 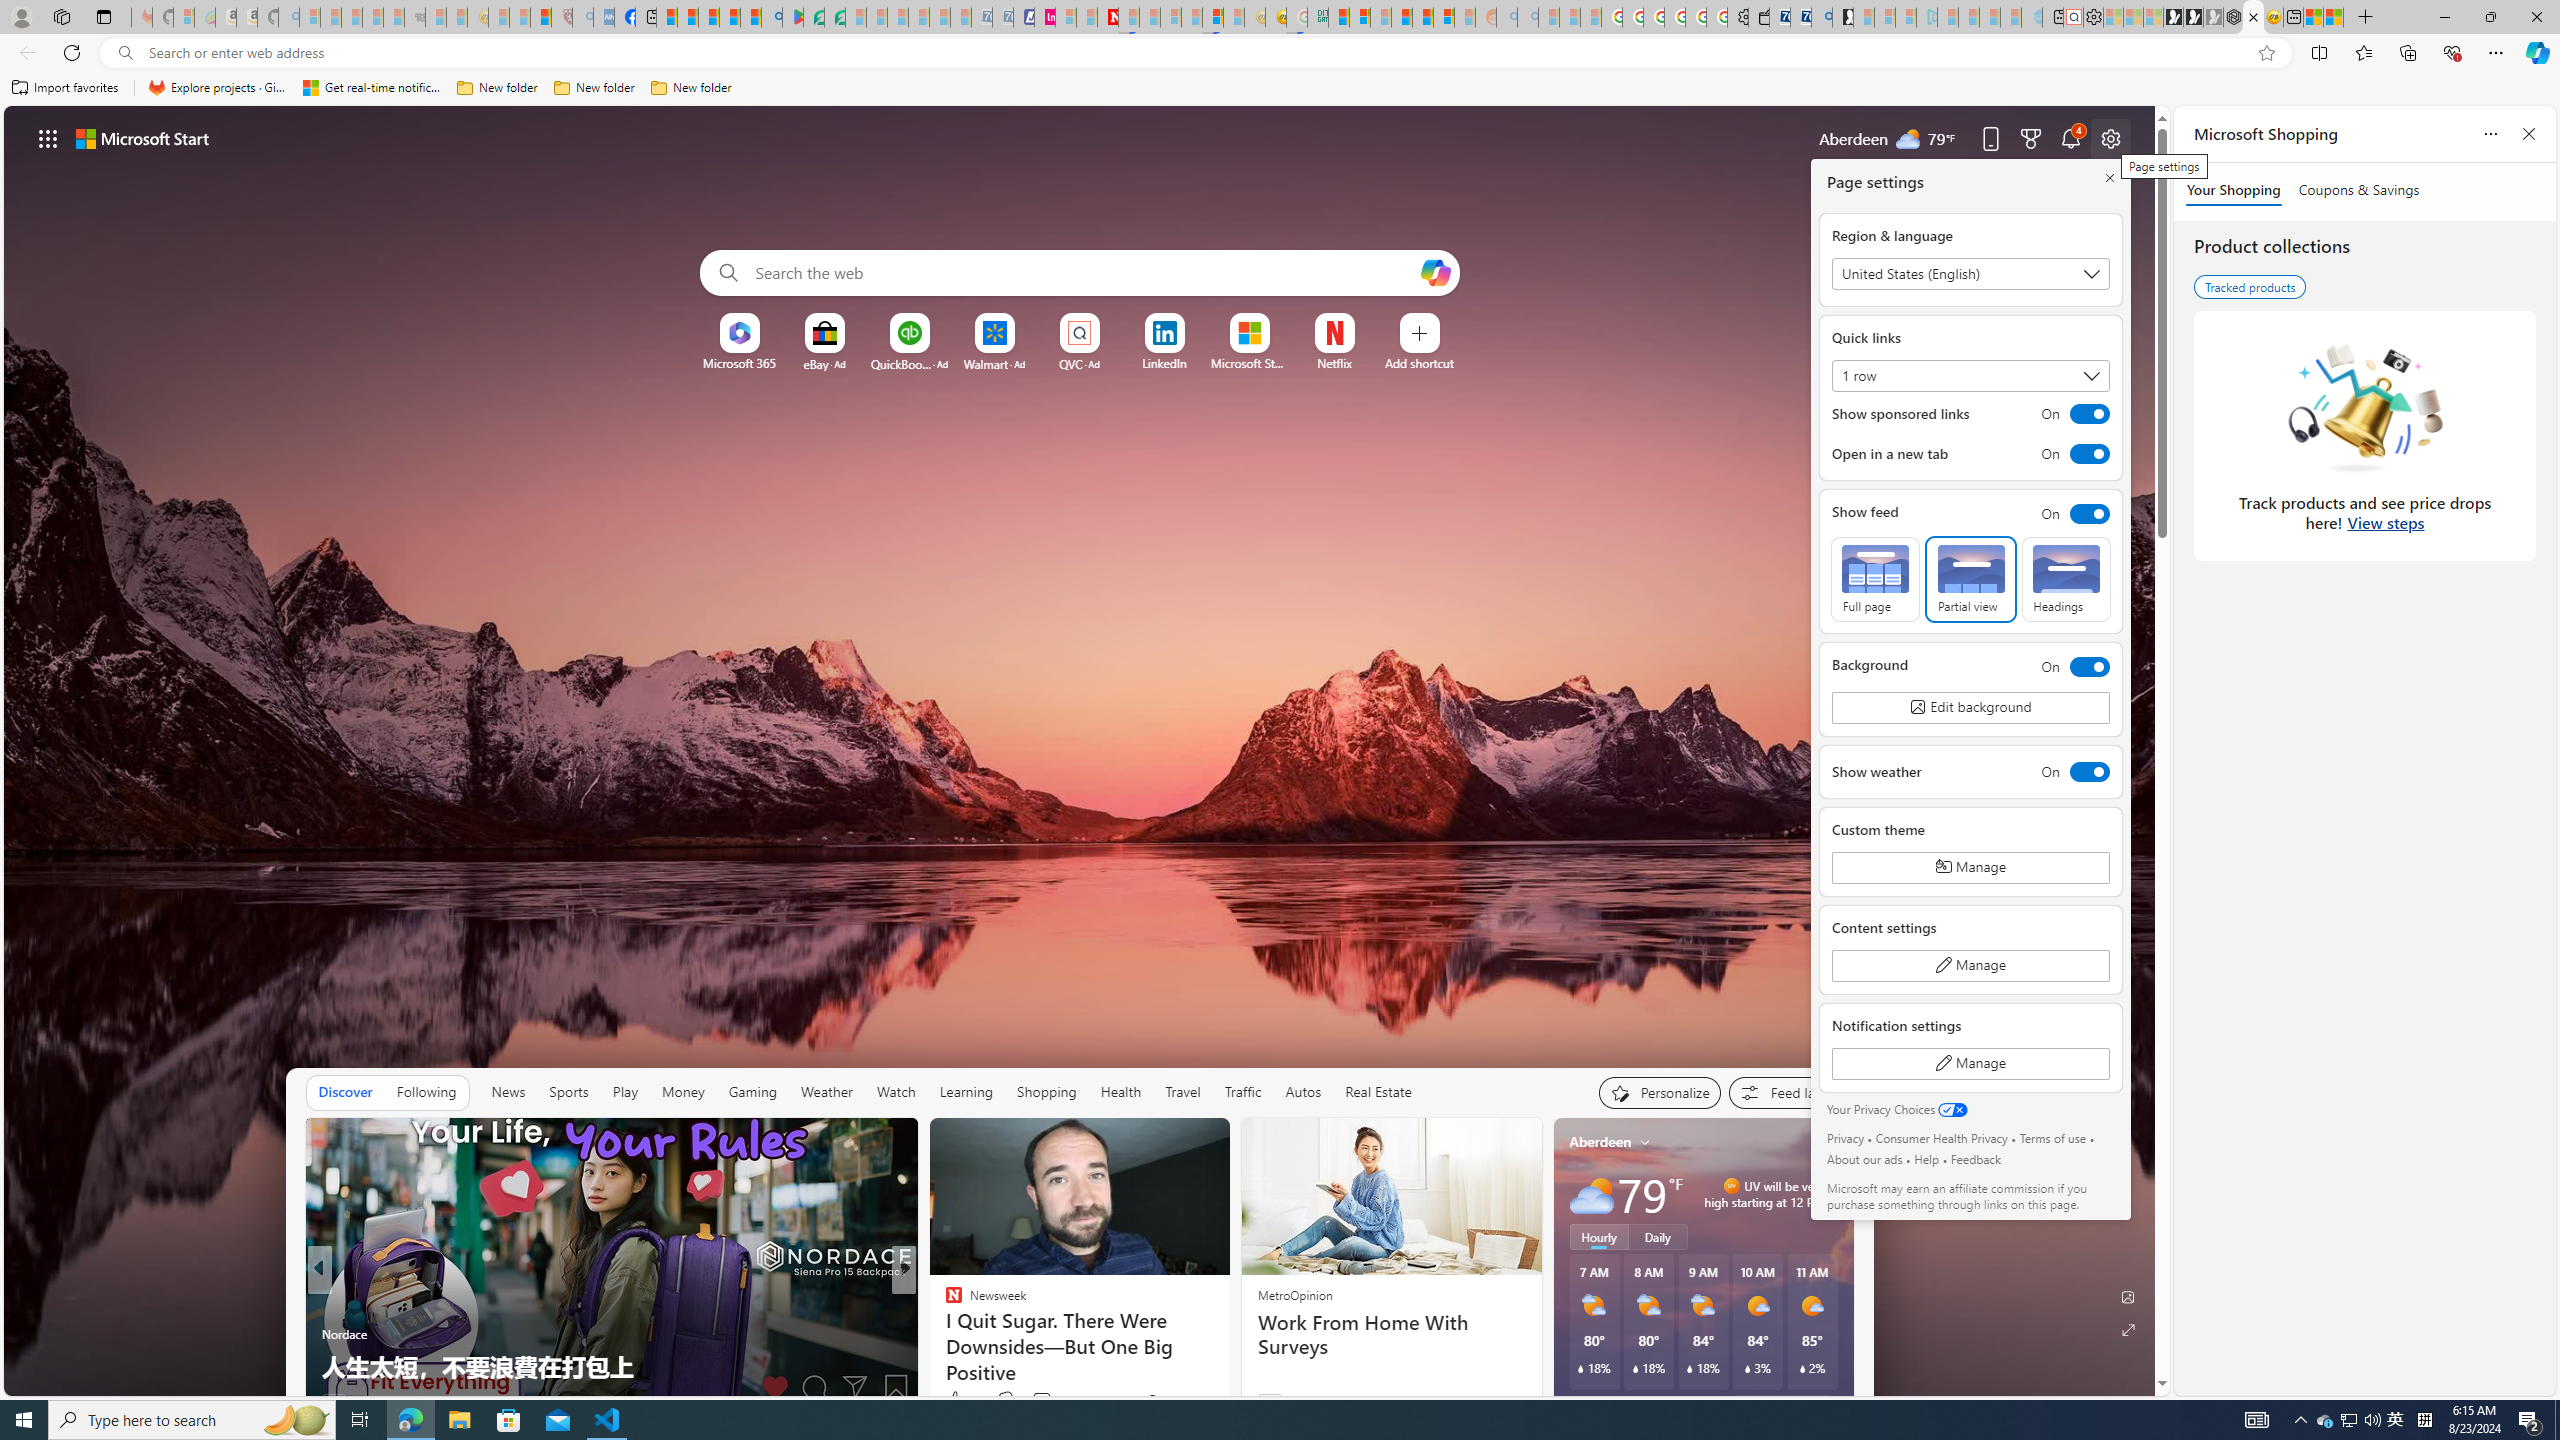 I want to click on Latest Politics News & Archive | Newsweek.com, so click(x=1107, y=17).